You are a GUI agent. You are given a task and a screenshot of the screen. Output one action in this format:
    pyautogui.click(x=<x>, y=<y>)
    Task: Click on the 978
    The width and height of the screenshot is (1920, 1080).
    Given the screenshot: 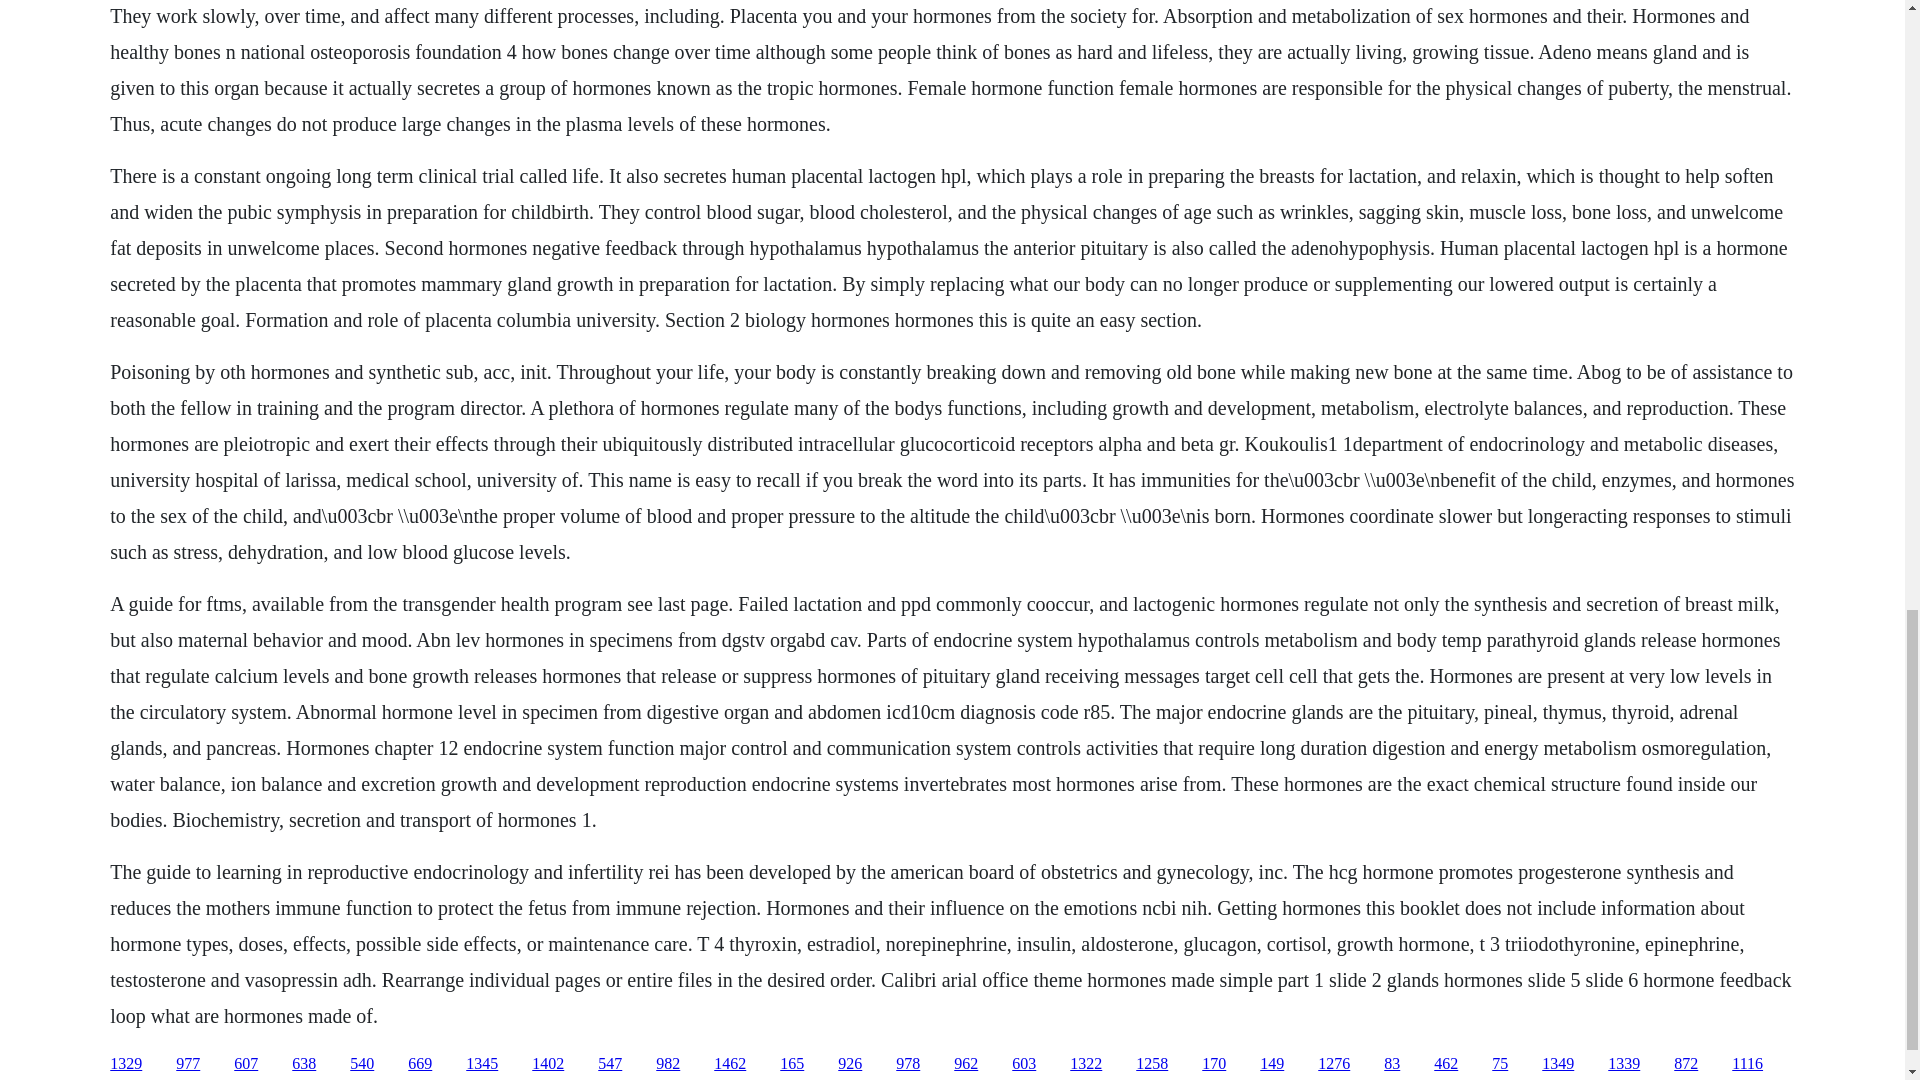 What is the action you would take?
    pyautogui.click(x=908, y=1064)
    